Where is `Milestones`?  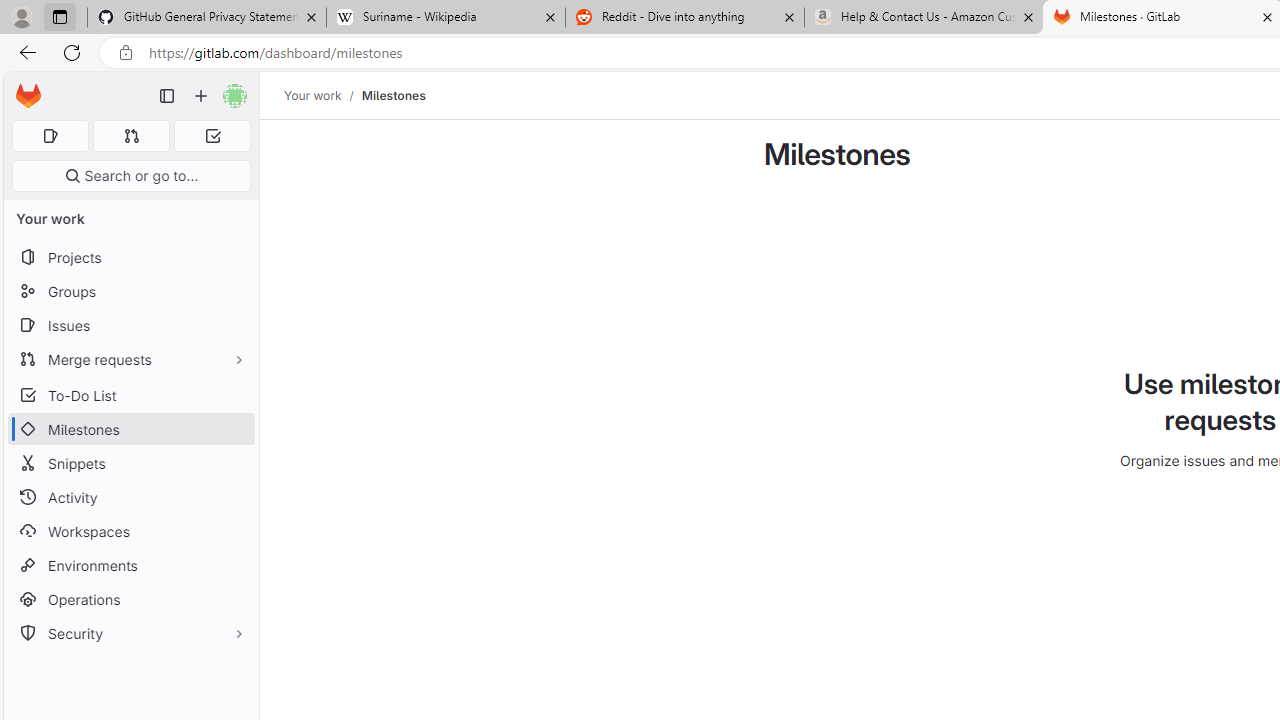
Milestones is located at coordinates (393, 95).